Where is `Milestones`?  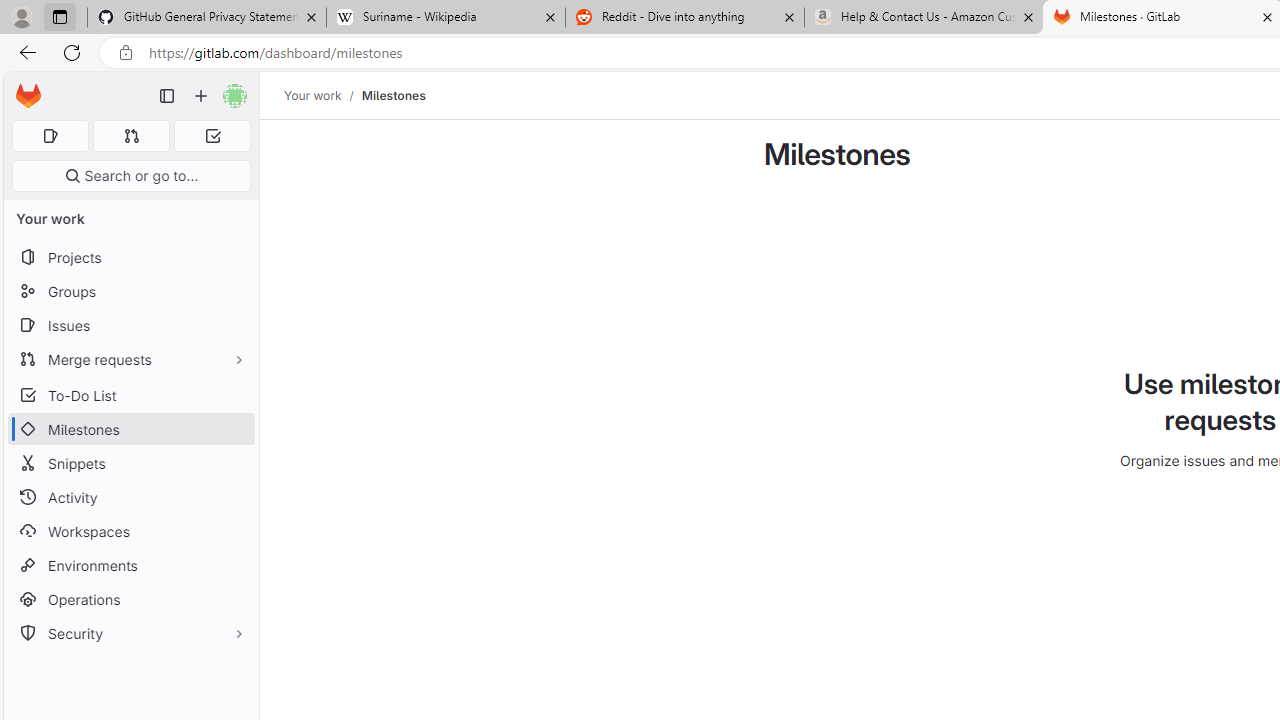
Milestones is located at coordinates (393, 95).